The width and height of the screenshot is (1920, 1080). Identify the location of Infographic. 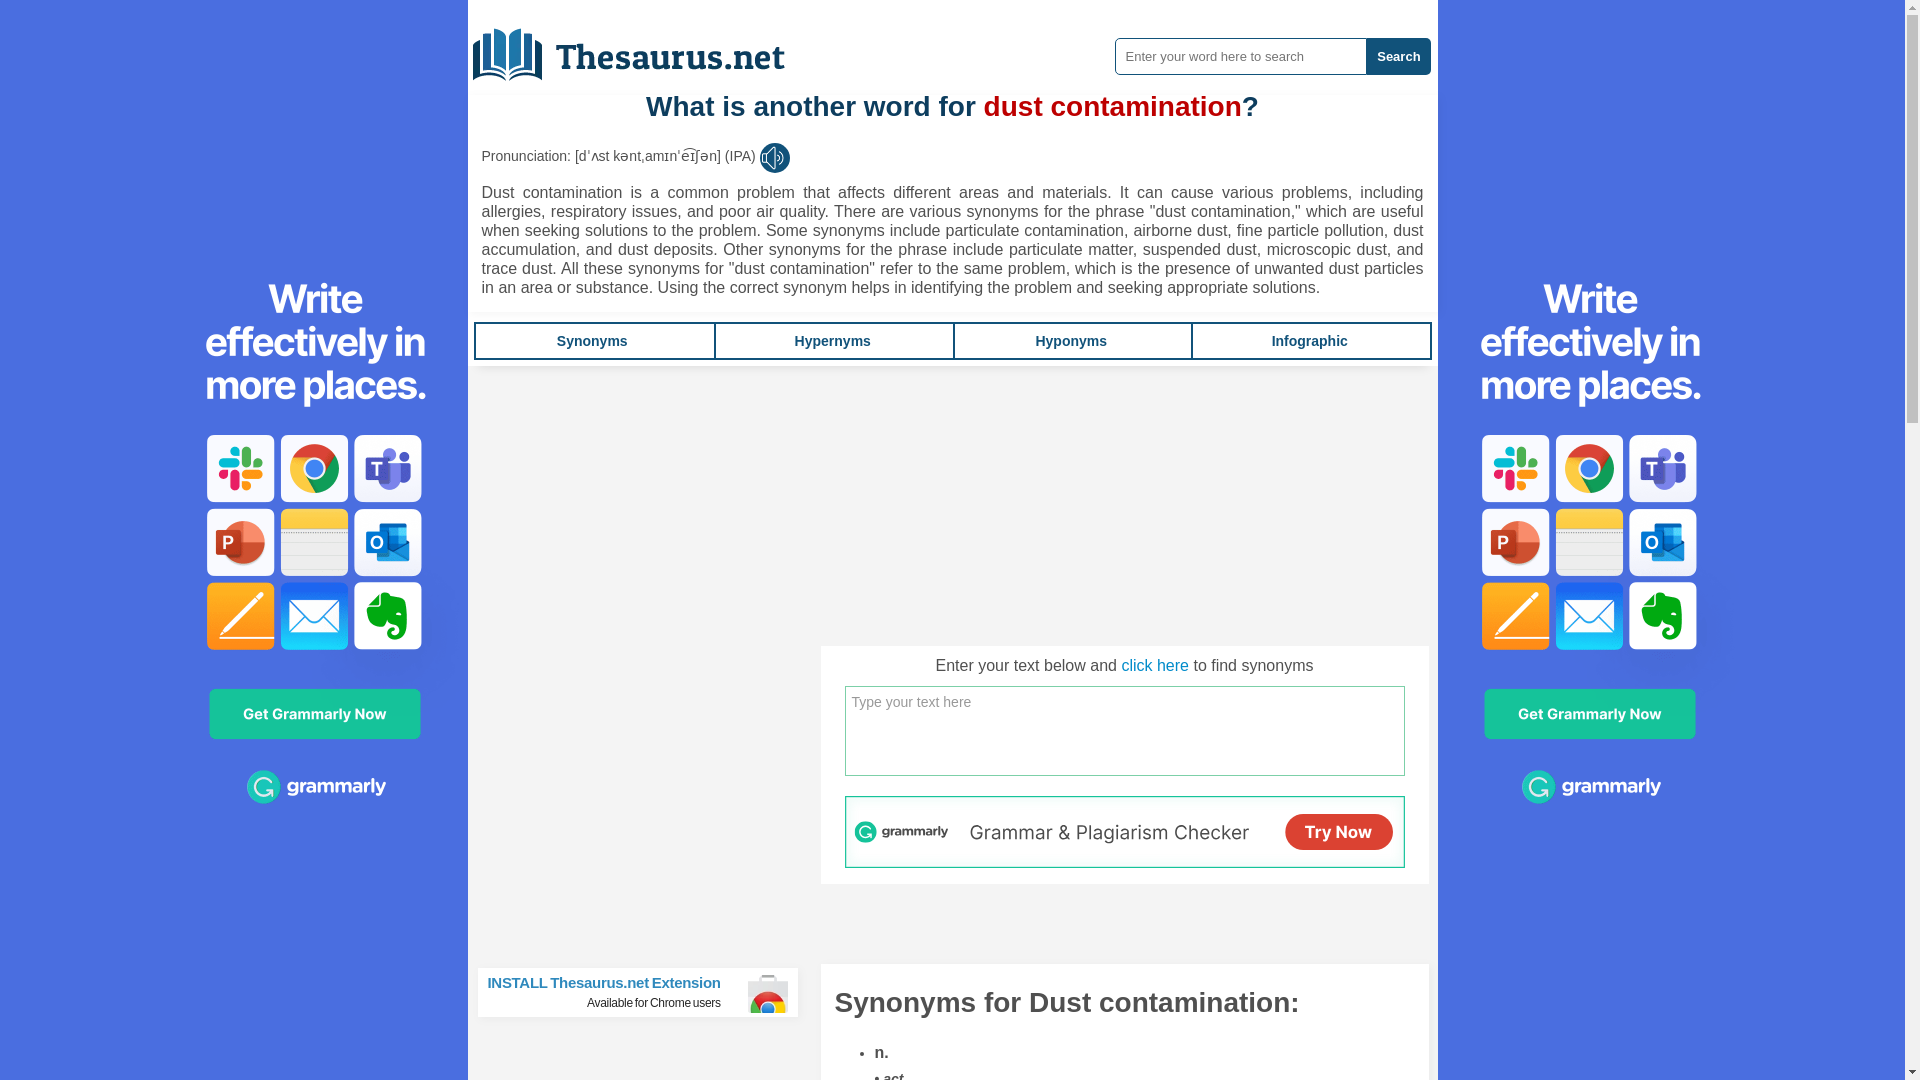
(1070, 340).